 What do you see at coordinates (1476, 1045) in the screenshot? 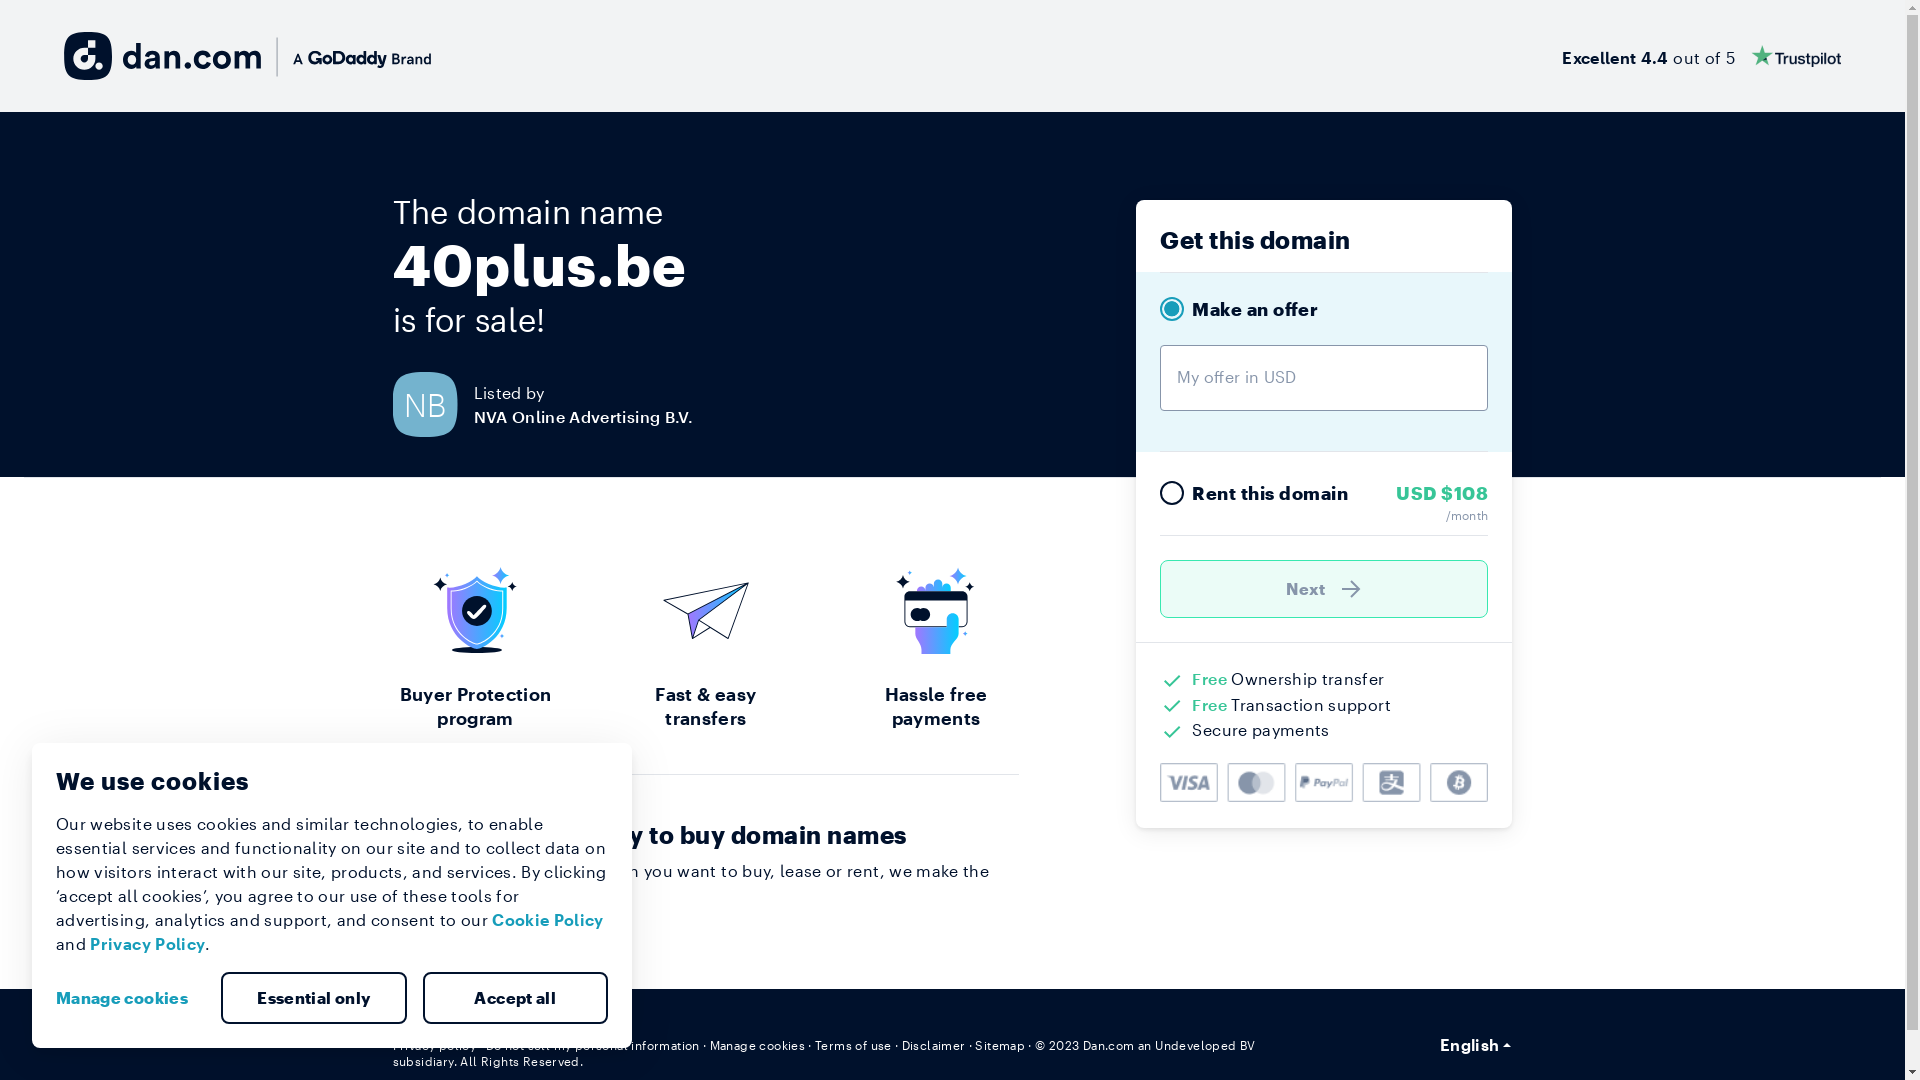
I see `English` at bounding box center [1476, 1045].